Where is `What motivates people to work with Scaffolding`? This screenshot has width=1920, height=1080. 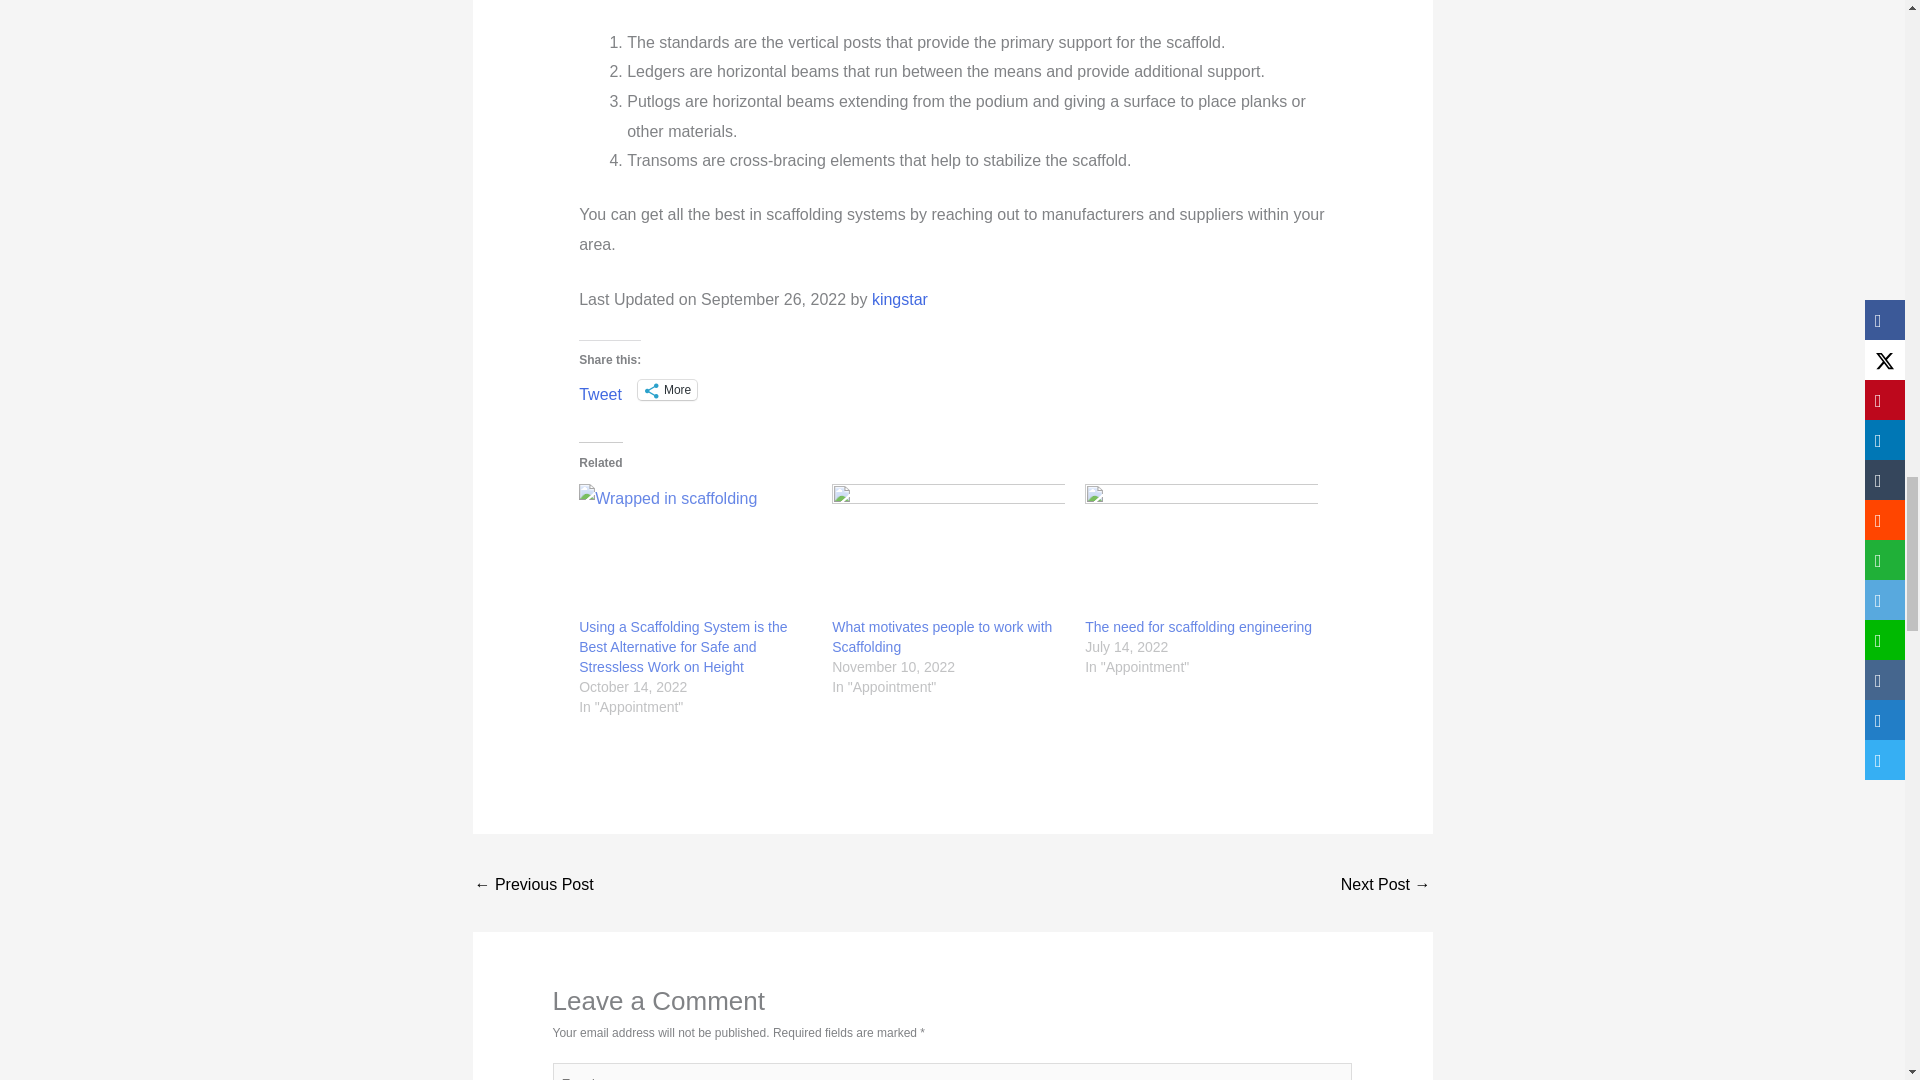
What motivates people to work with Scaffolding is located at coordinates (942, 636).